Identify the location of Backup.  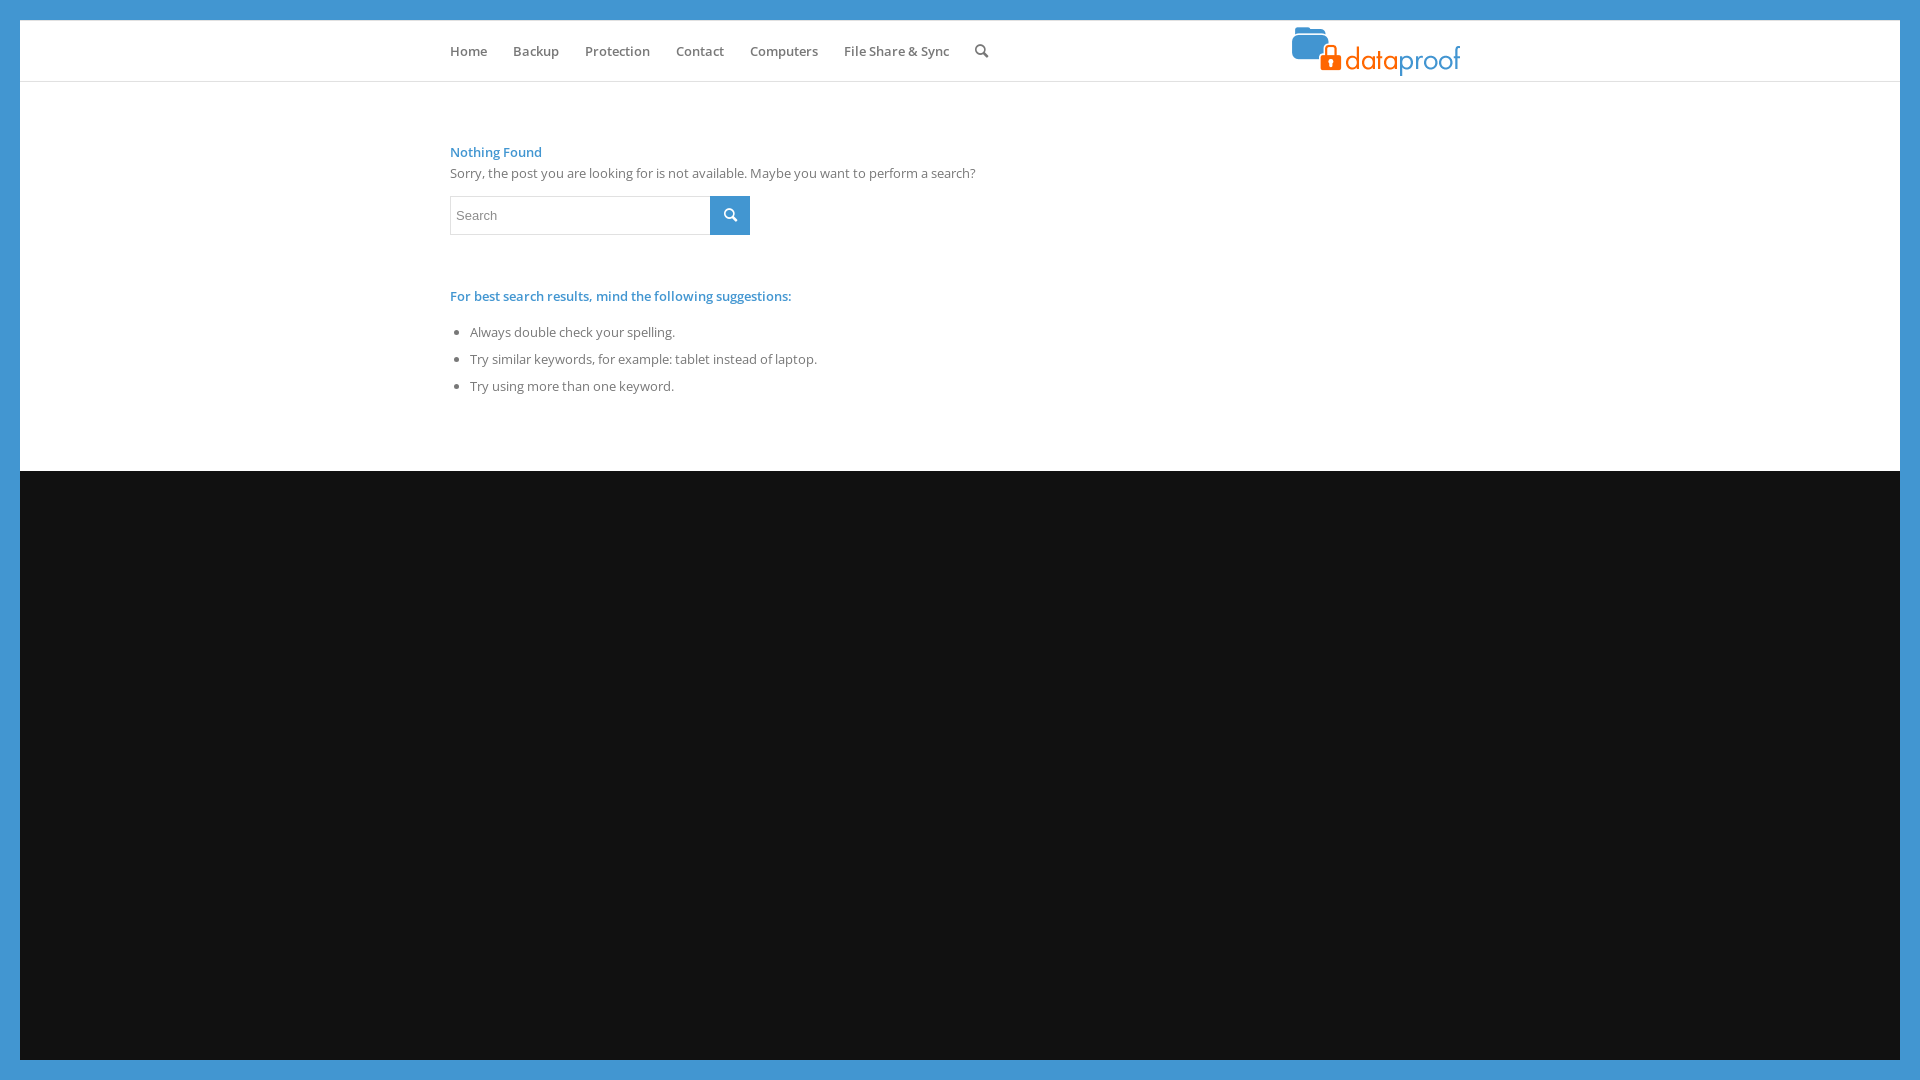
(536, 51).